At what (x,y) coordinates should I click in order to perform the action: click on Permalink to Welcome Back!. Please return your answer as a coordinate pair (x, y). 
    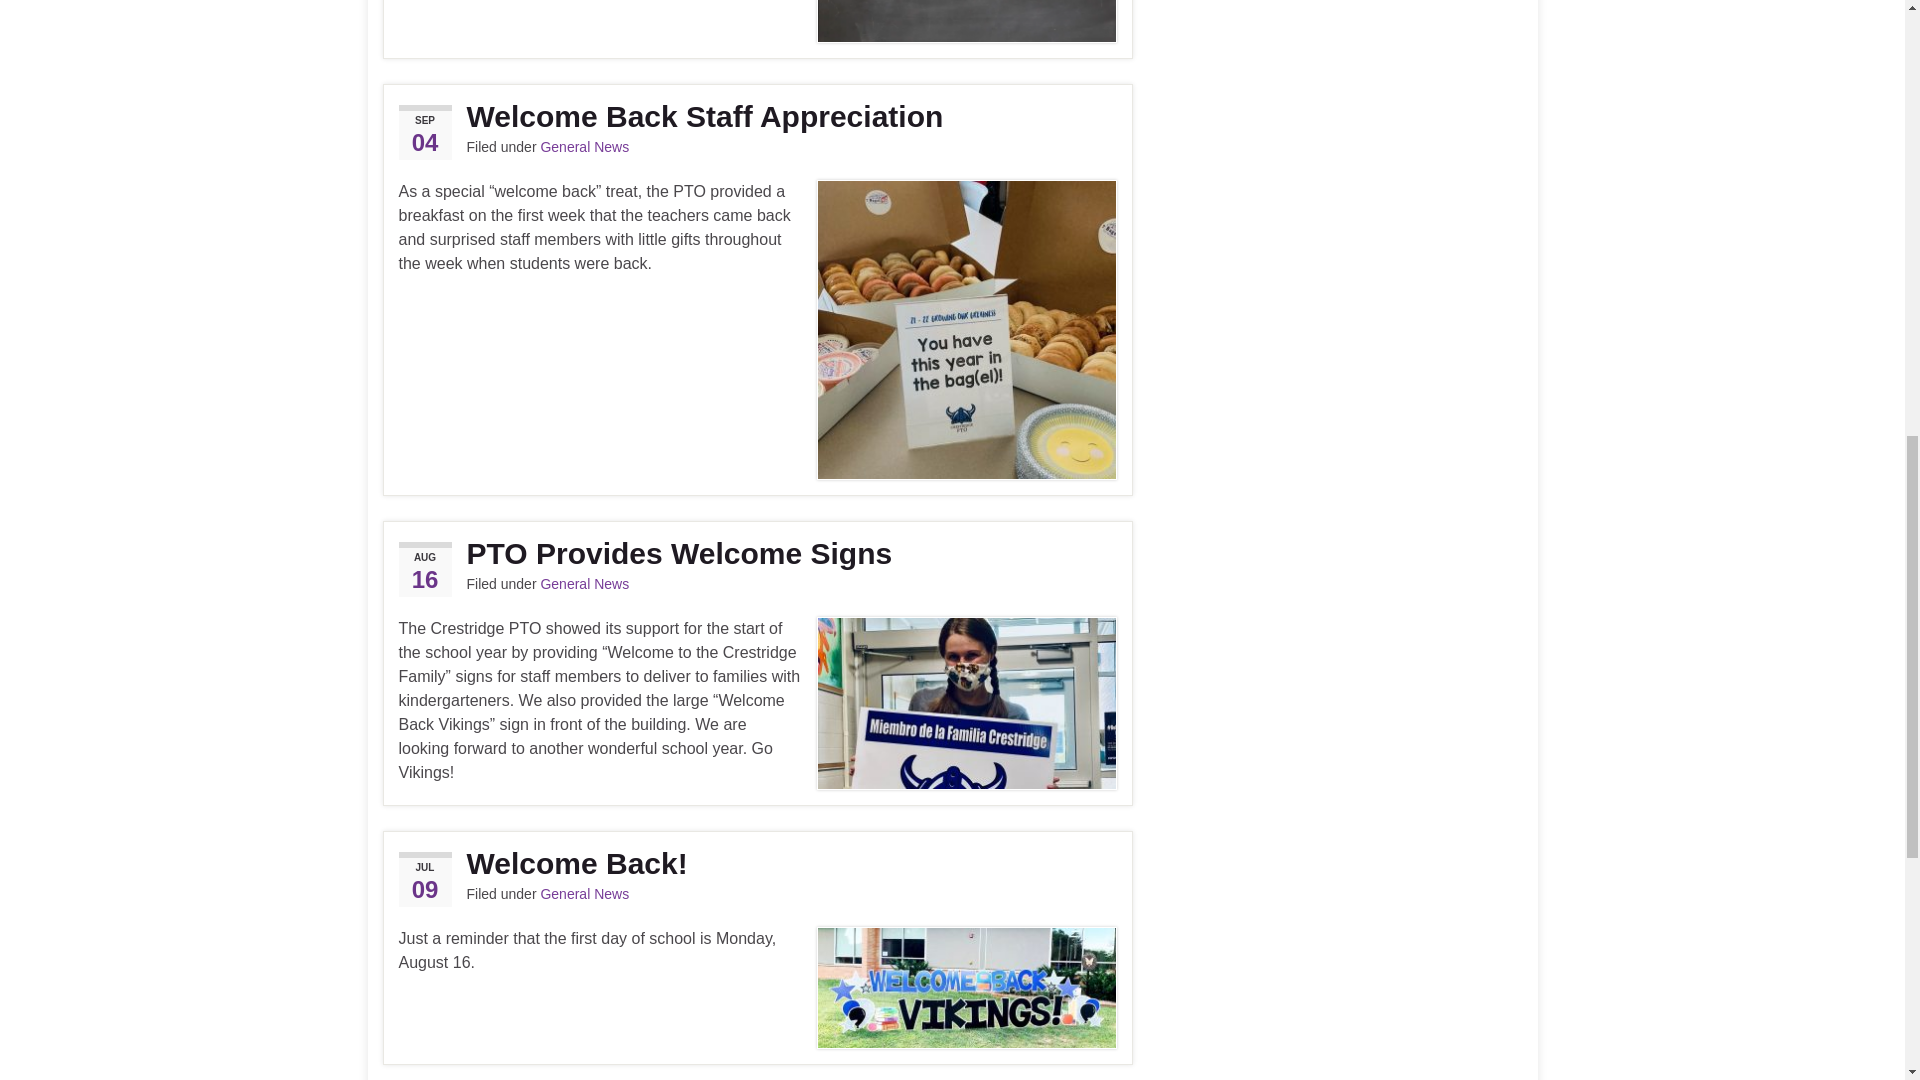
    Looking at the image, I should click on (756, 862).